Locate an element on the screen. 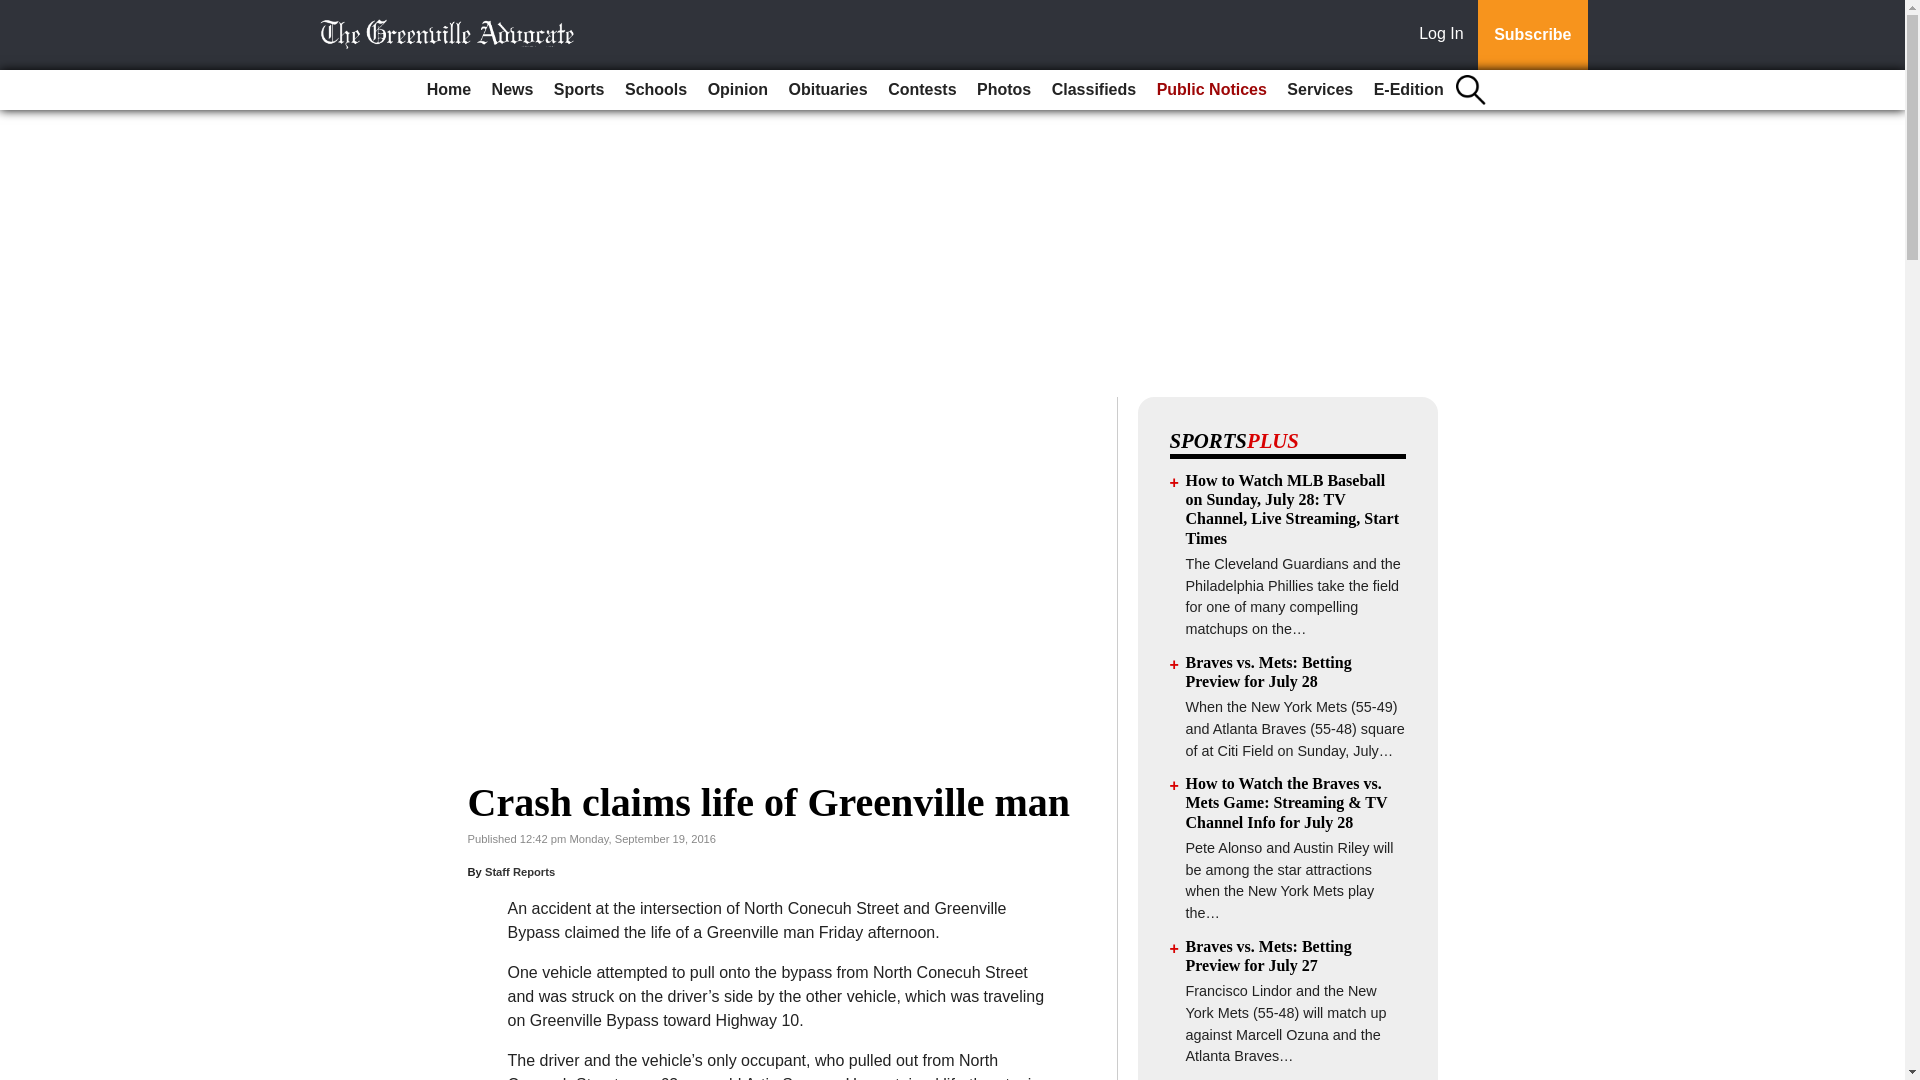  E-Edition is located at coordinates (1408, 90).